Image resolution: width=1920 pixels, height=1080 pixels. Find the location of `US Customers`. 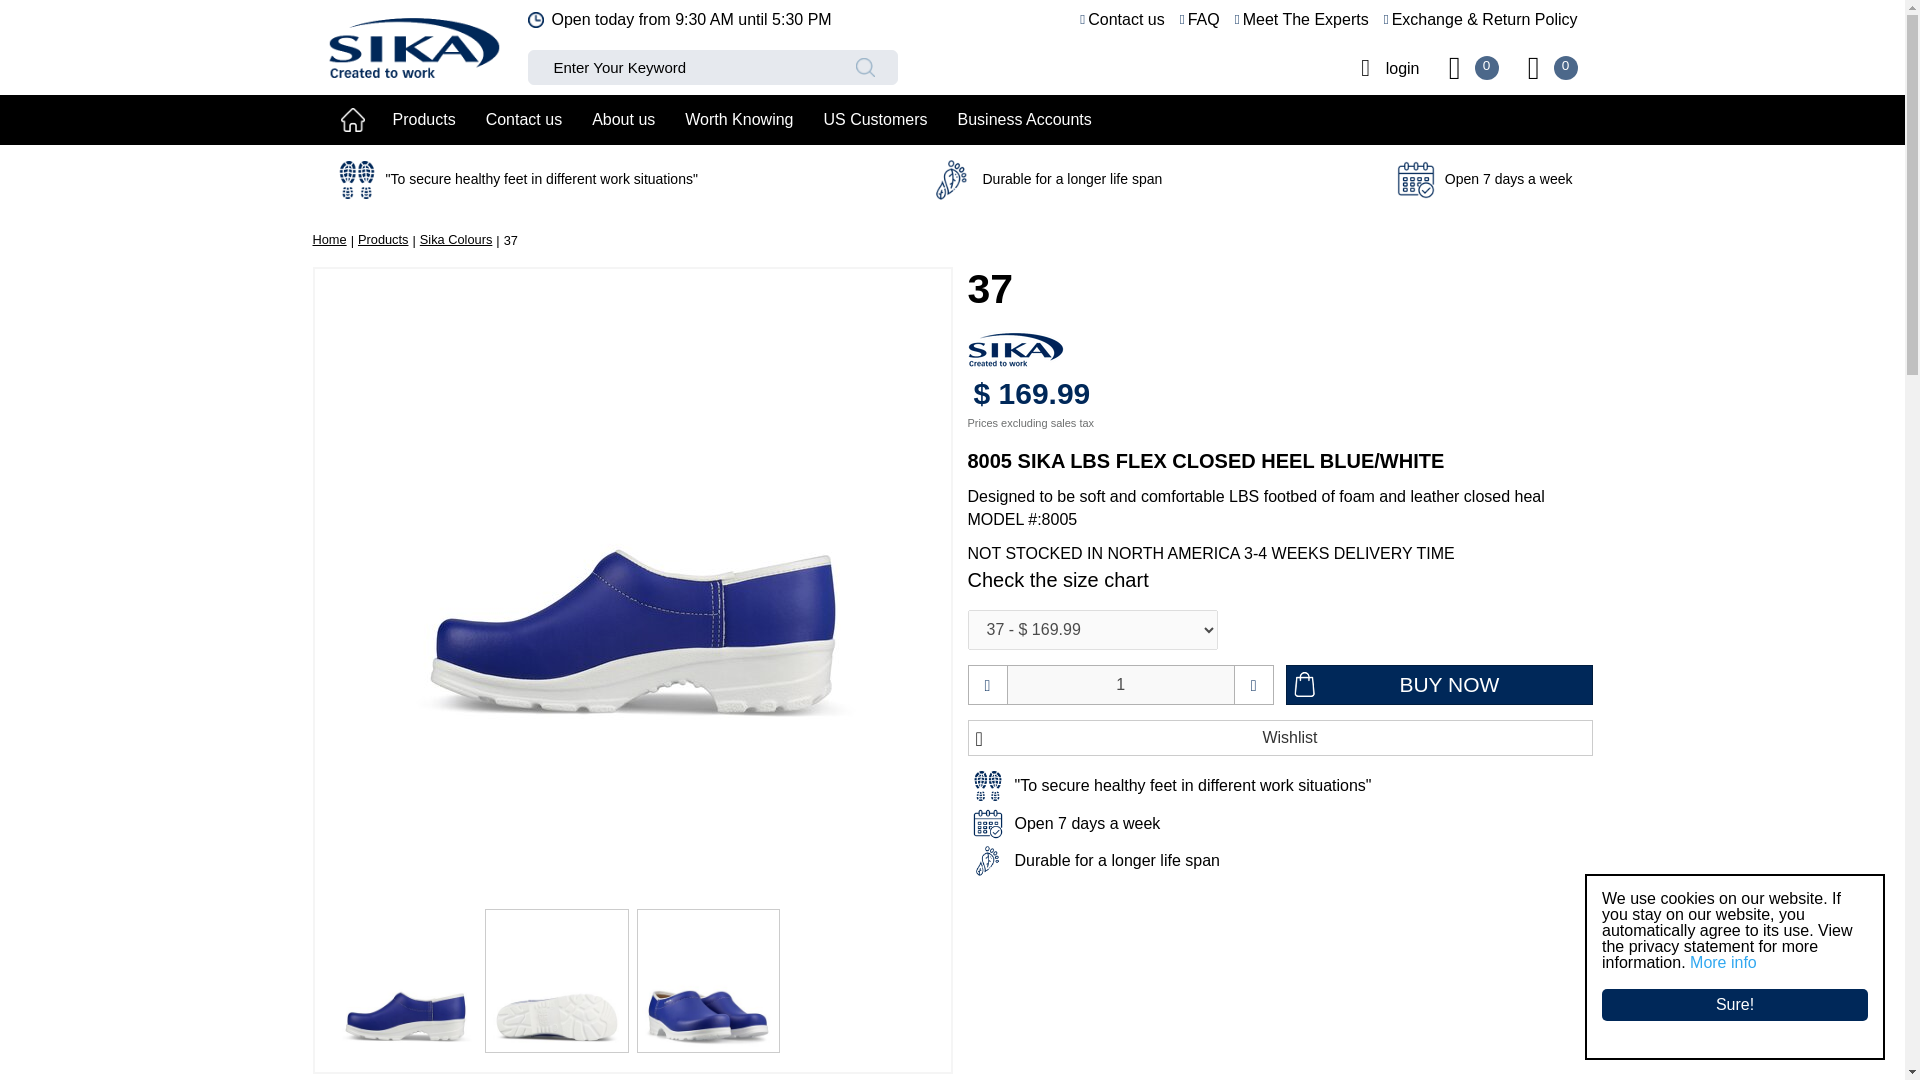

US Customers is located at coordinates (875, 120).